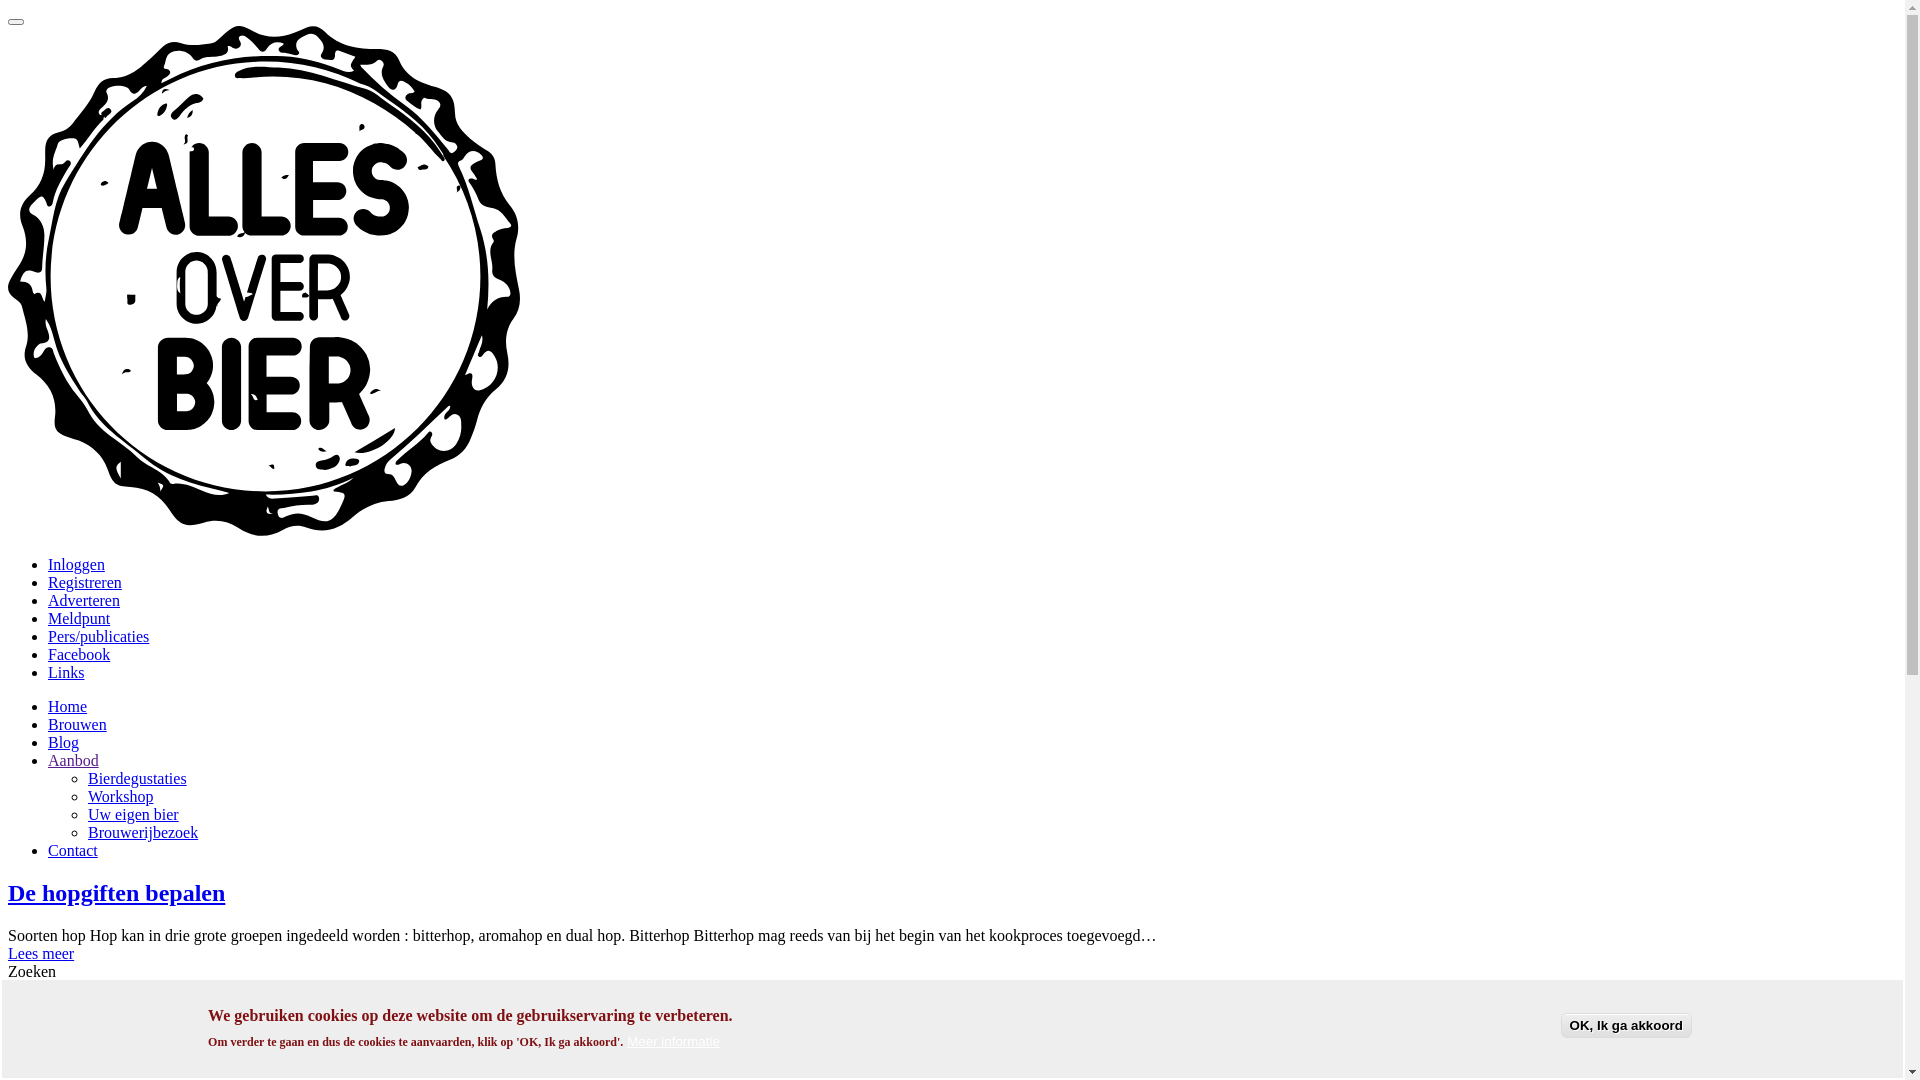  Describe the element at coordinates (68, 706) in the screenshot. I see `Home` at that location.